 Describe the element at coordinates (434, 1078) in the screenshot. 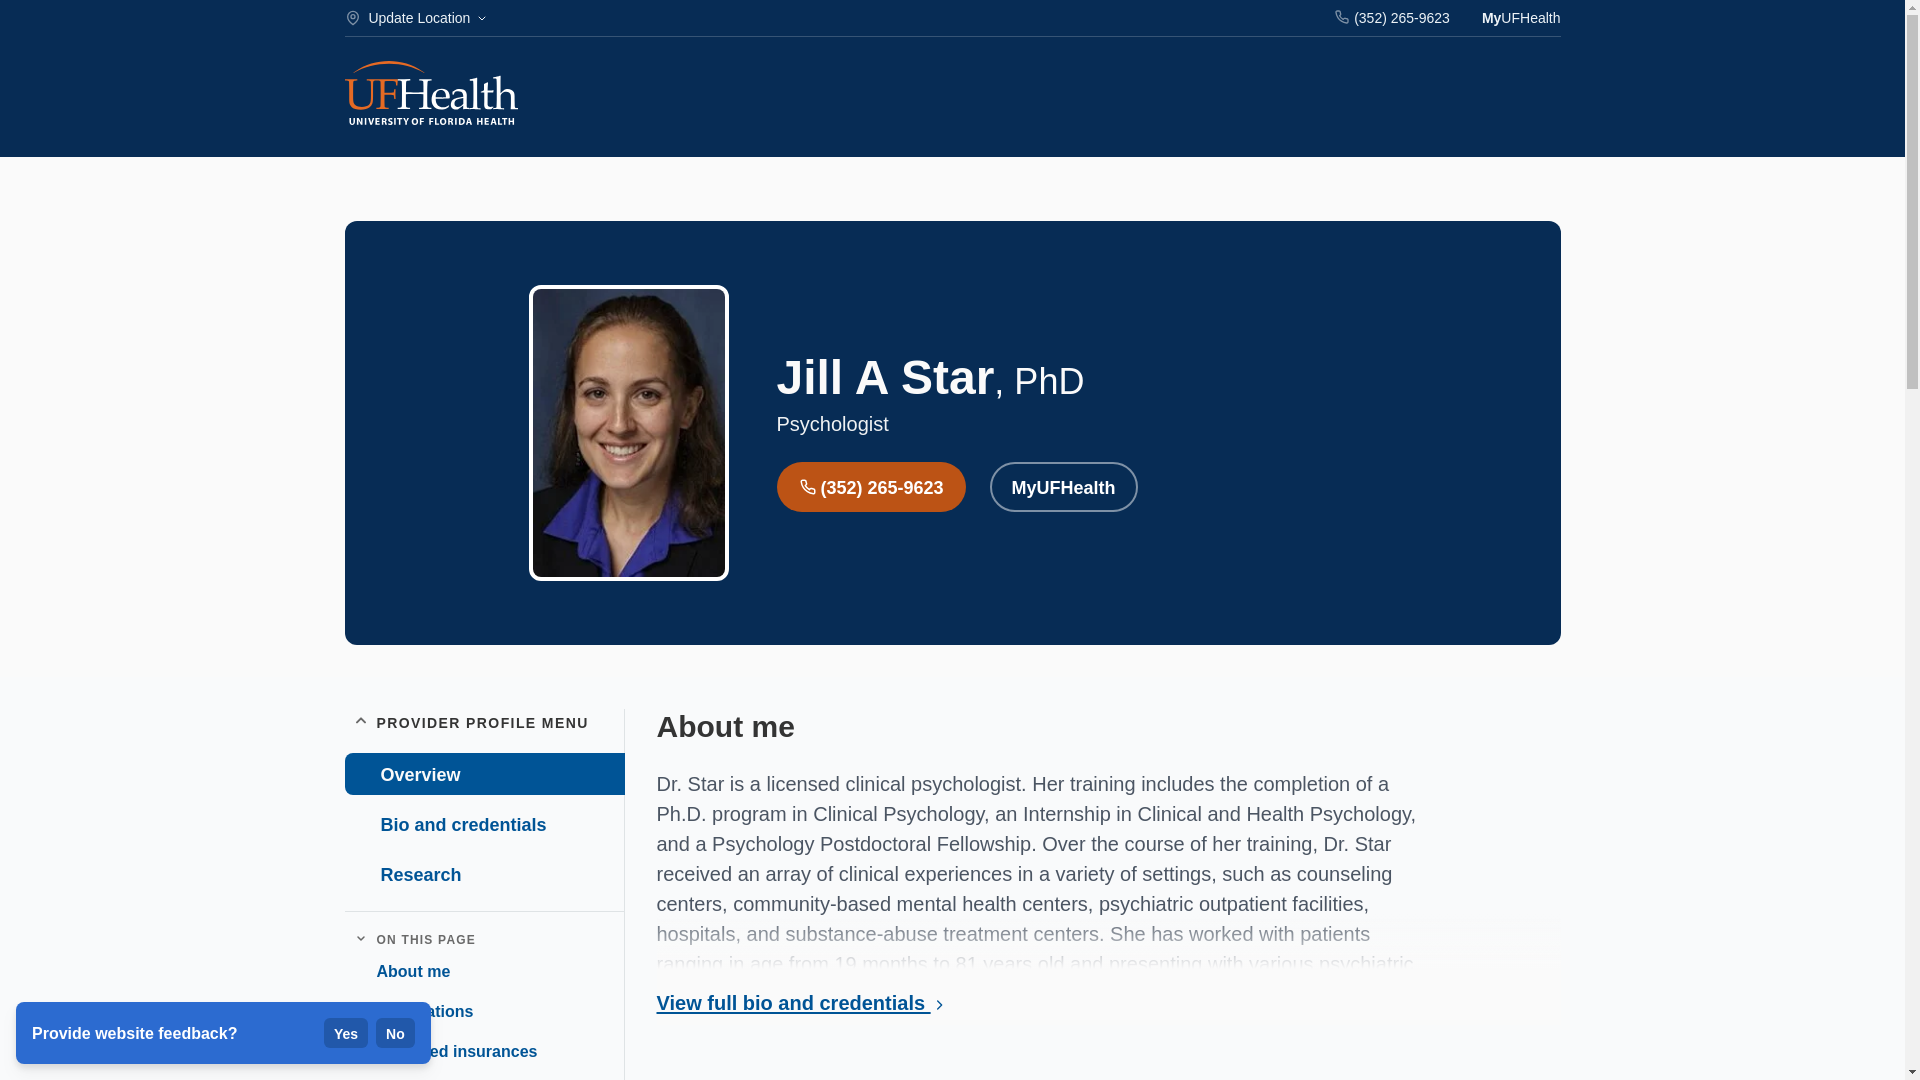

I see `My areas of focus` at that location.